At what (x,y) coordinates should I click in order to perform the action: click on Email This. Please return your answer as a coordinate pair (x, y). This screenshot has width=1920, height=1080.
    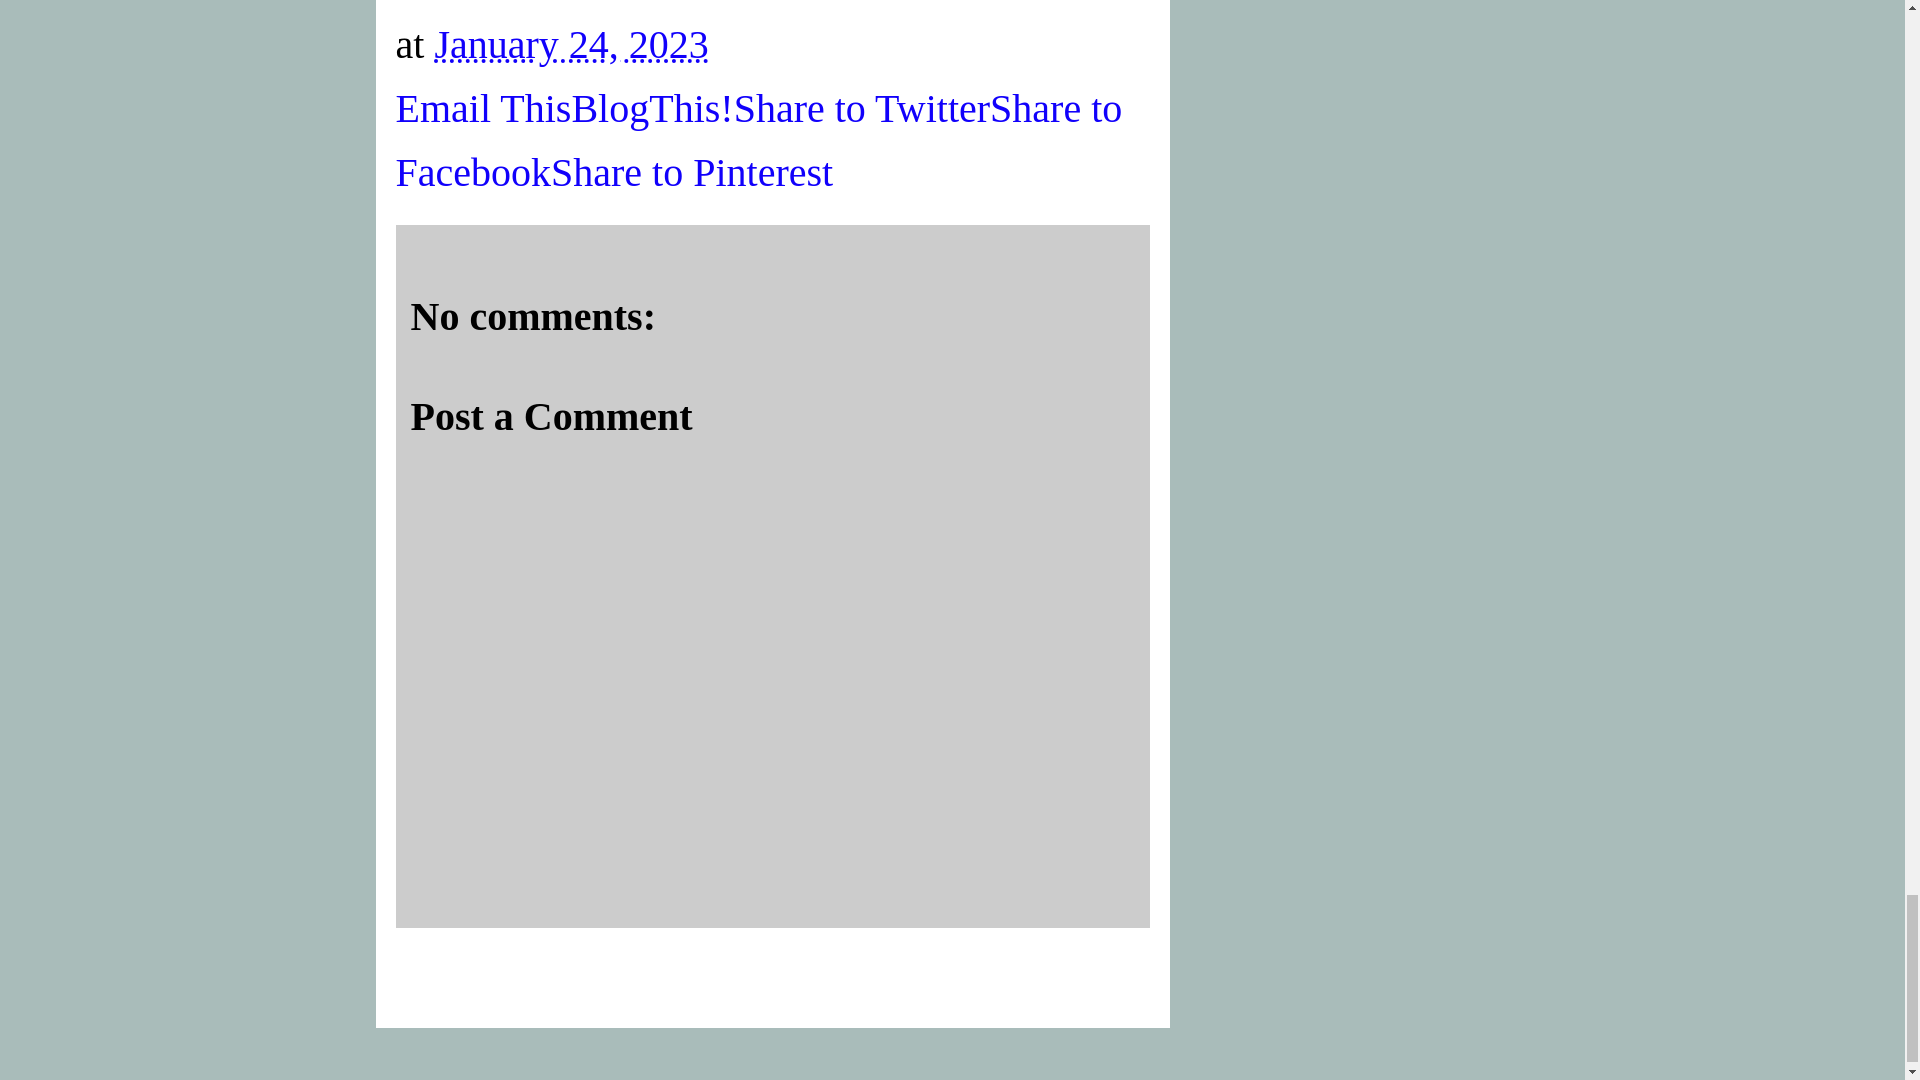
    Looking at the image, I should click on (484, 108).